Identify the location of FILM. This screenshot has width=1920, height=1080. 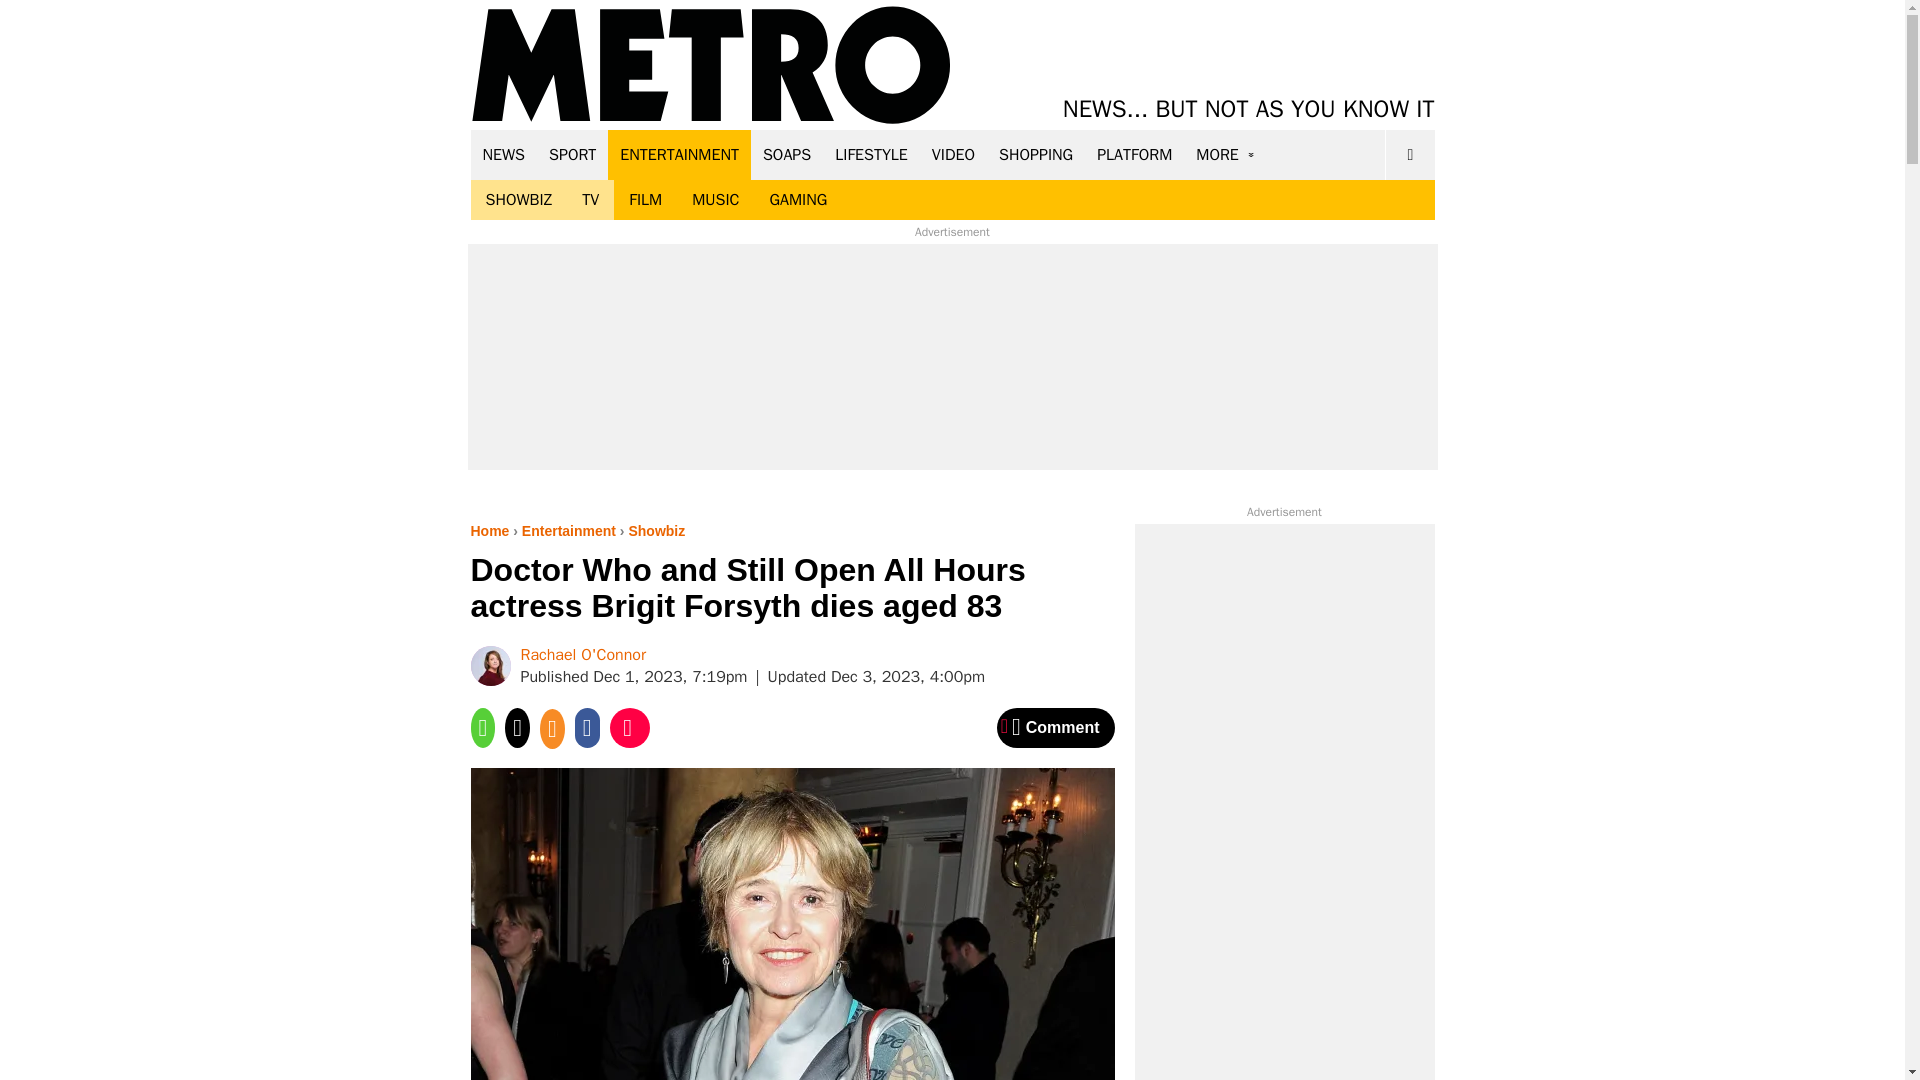
(646, 200).